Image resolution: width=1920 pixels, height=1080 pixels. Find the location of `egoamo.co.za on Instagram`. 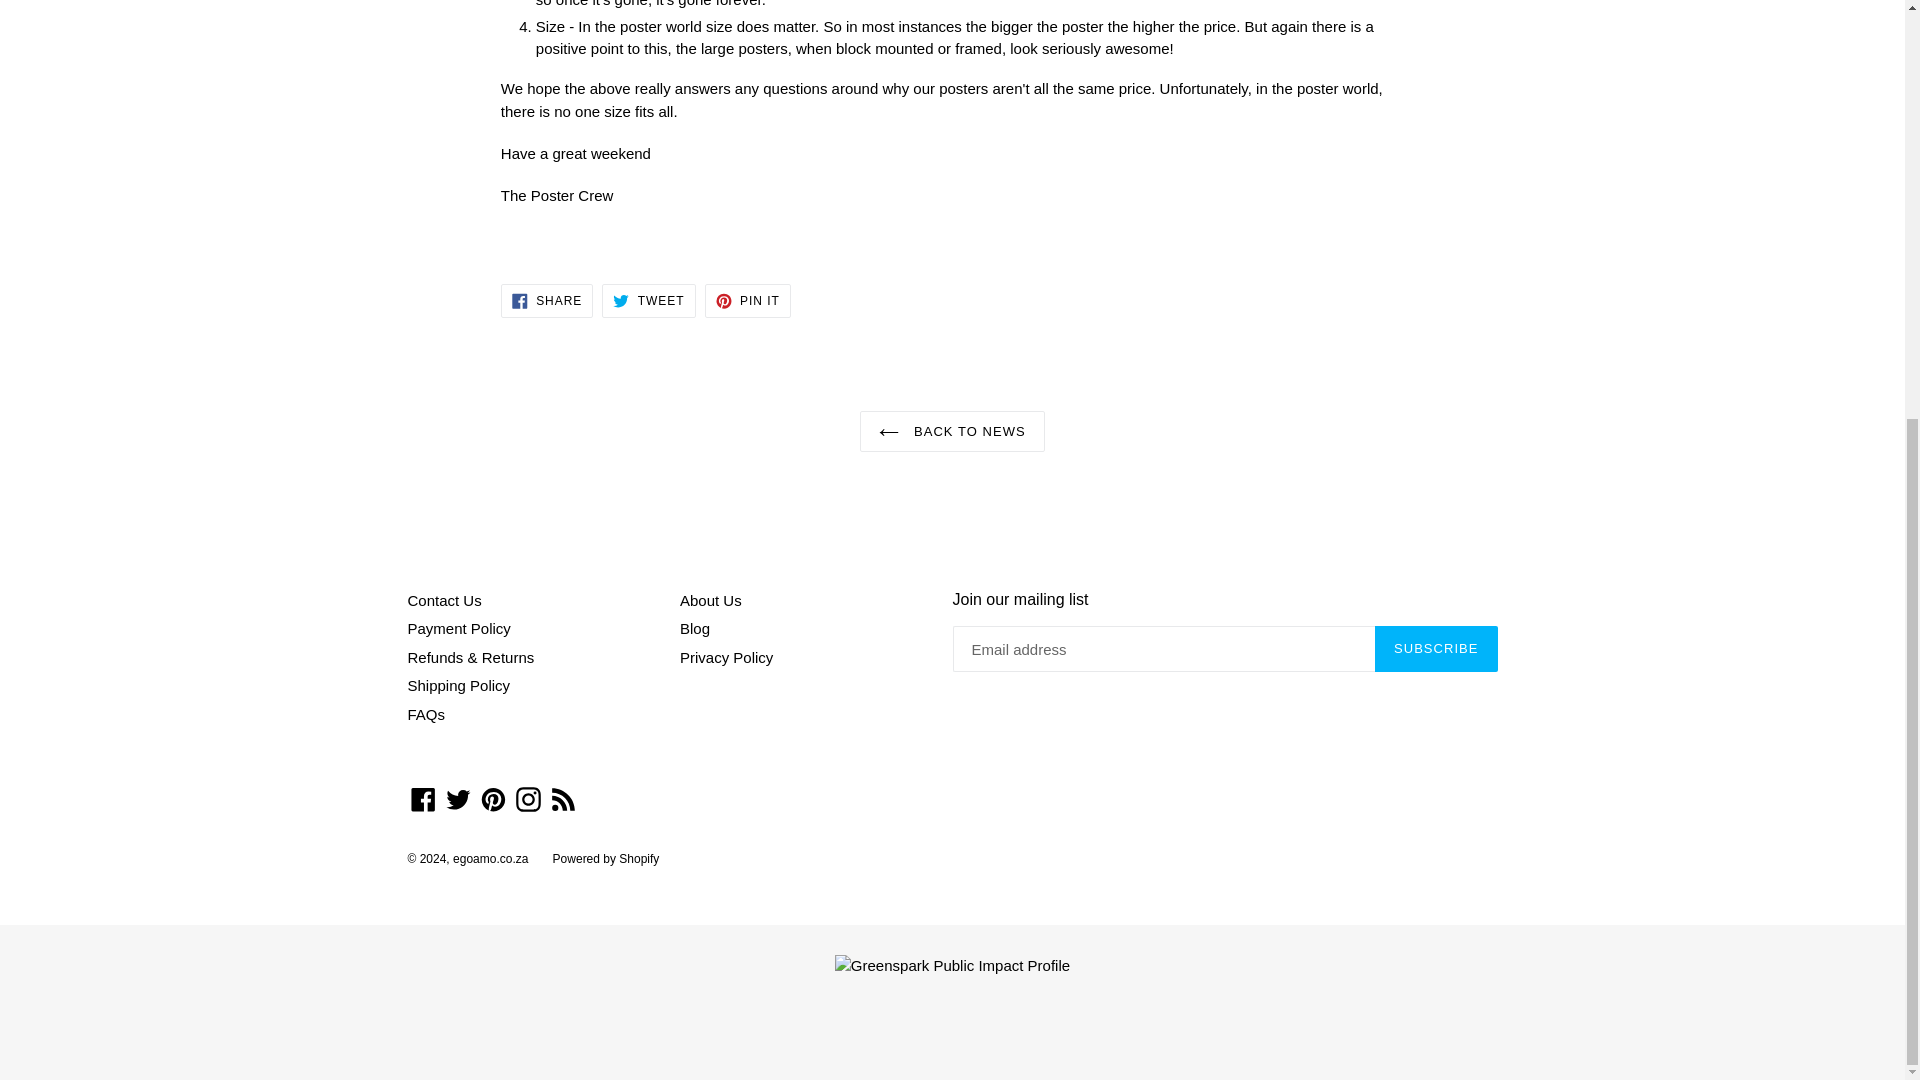

egoamo.co.za on Instagram is located at coordinates (528, 800).